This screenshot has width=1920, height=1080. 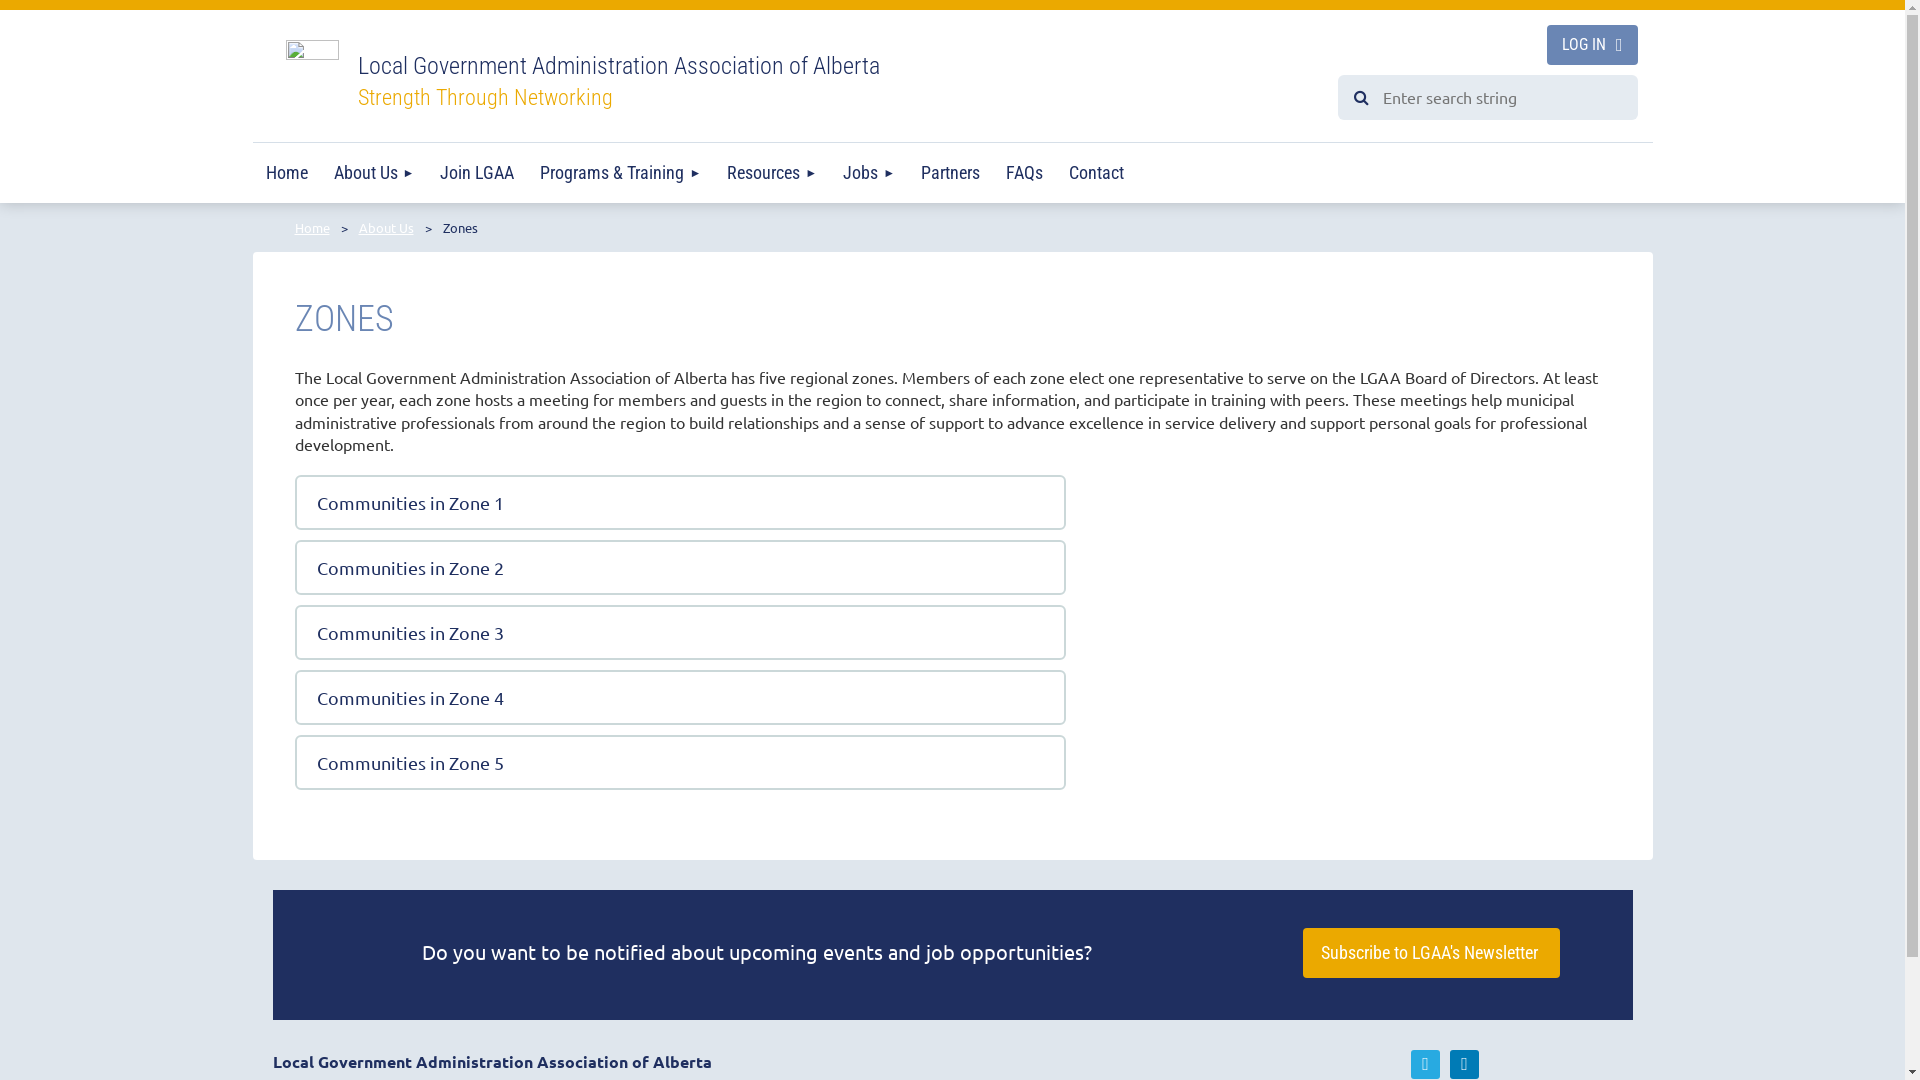 I want to click on About Us, so click(x=386, y=228).